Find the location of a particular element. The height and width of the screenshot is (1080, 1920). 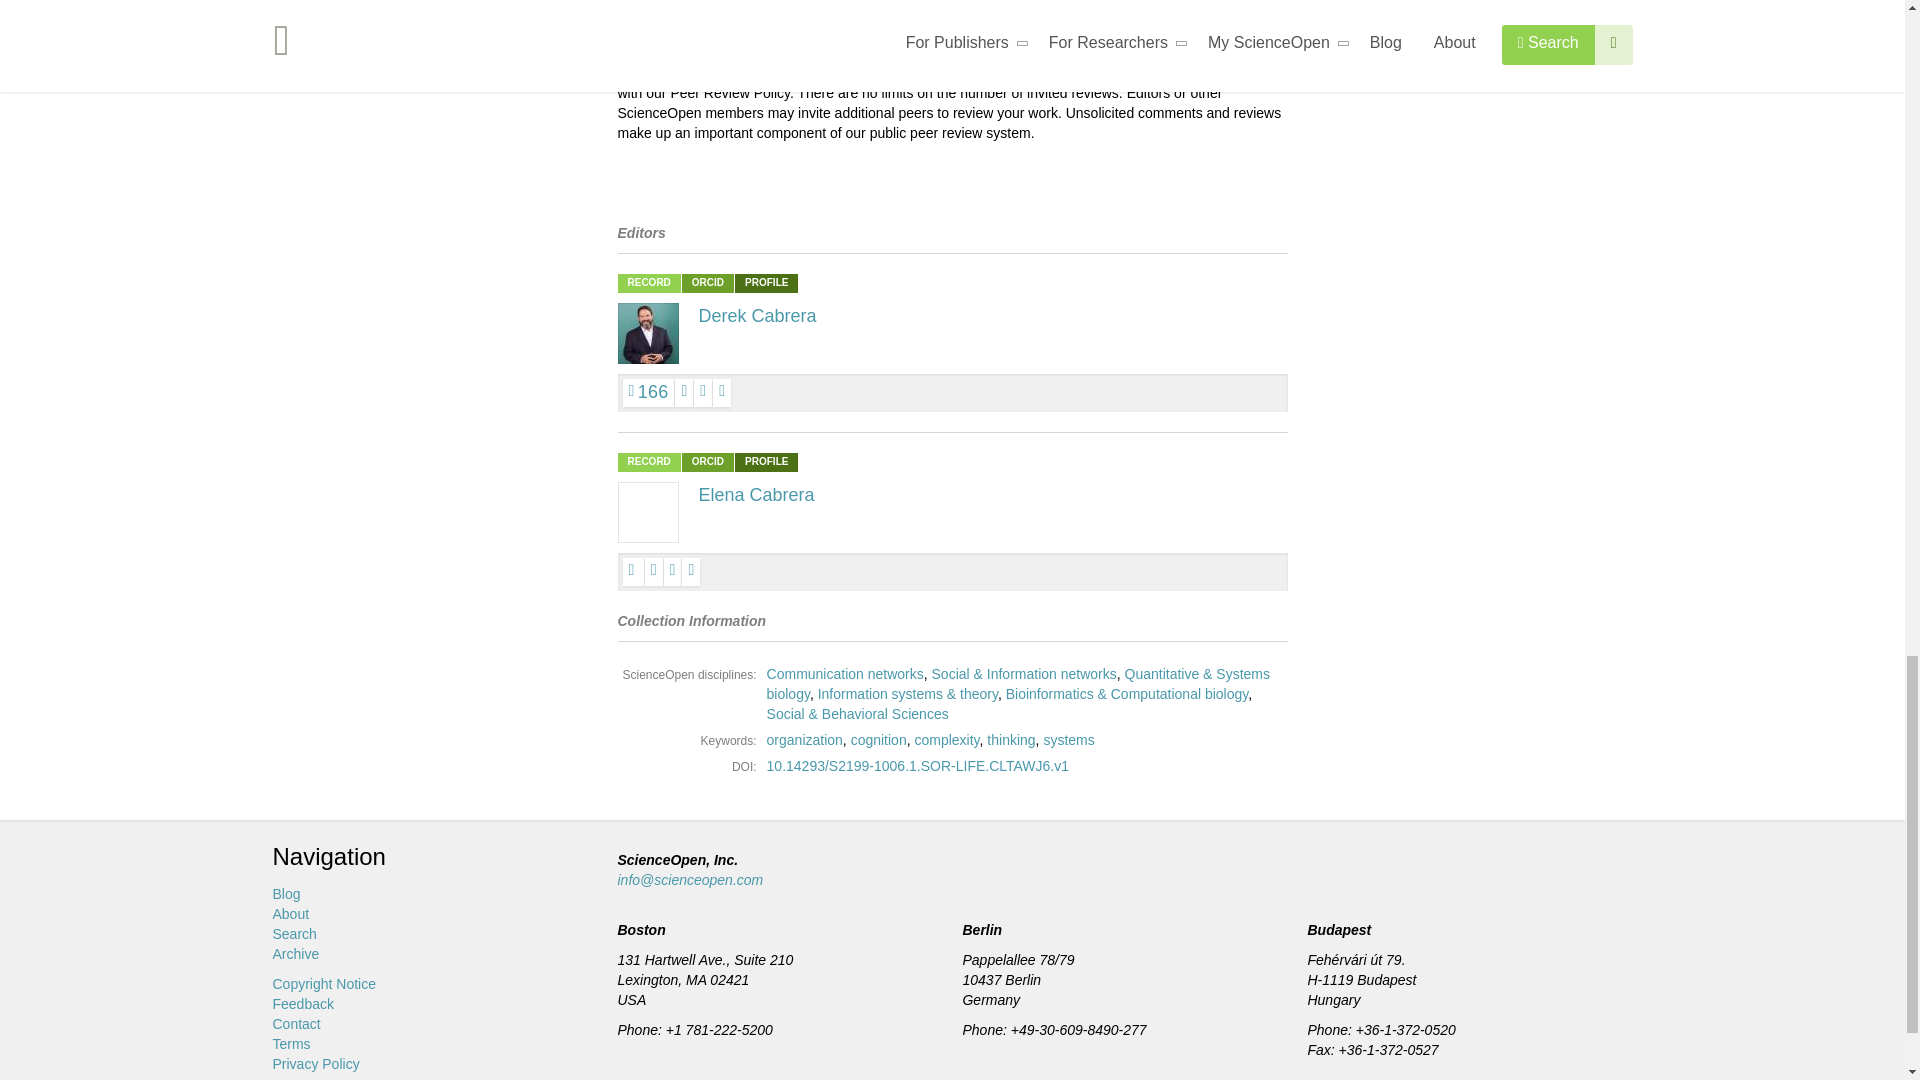

Publications is located at coordinates (648, 393).